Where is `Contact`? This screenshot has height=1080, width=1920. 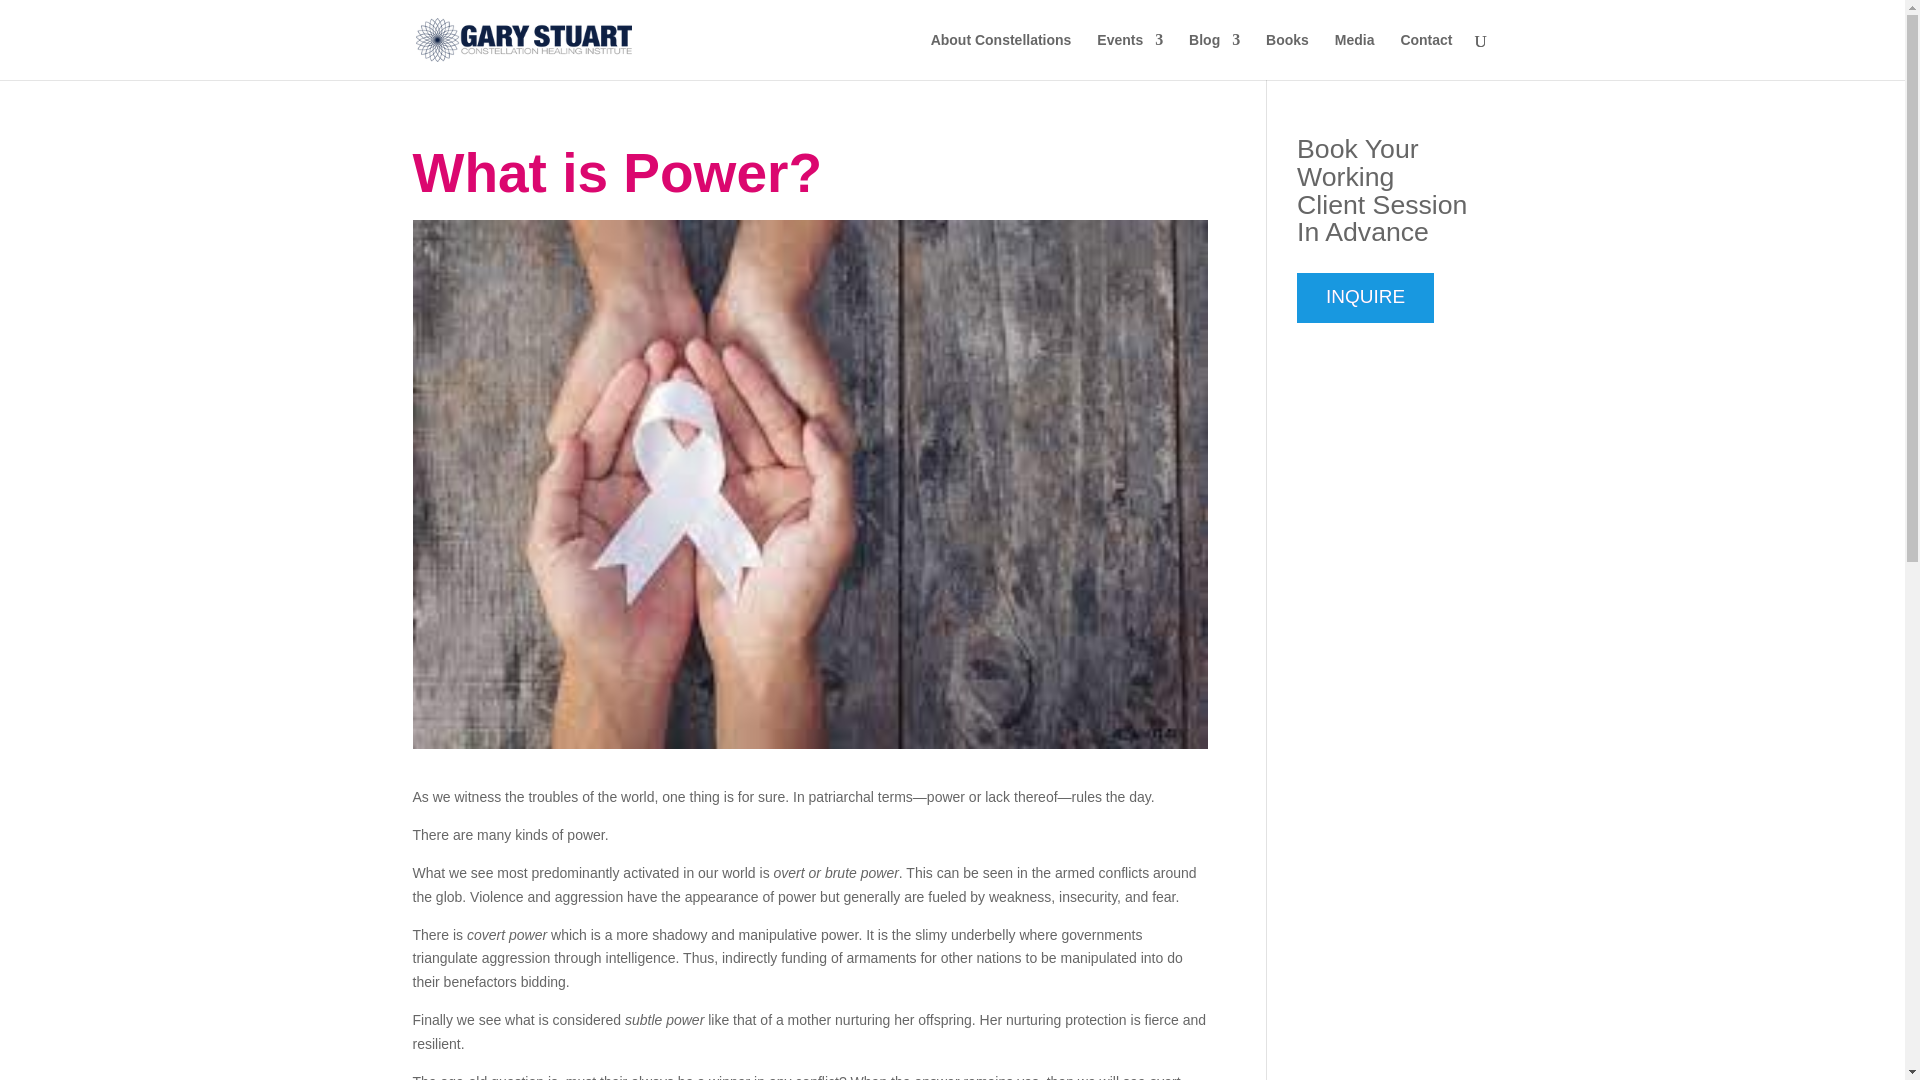
Contact is located at coordinates (1425, 56).